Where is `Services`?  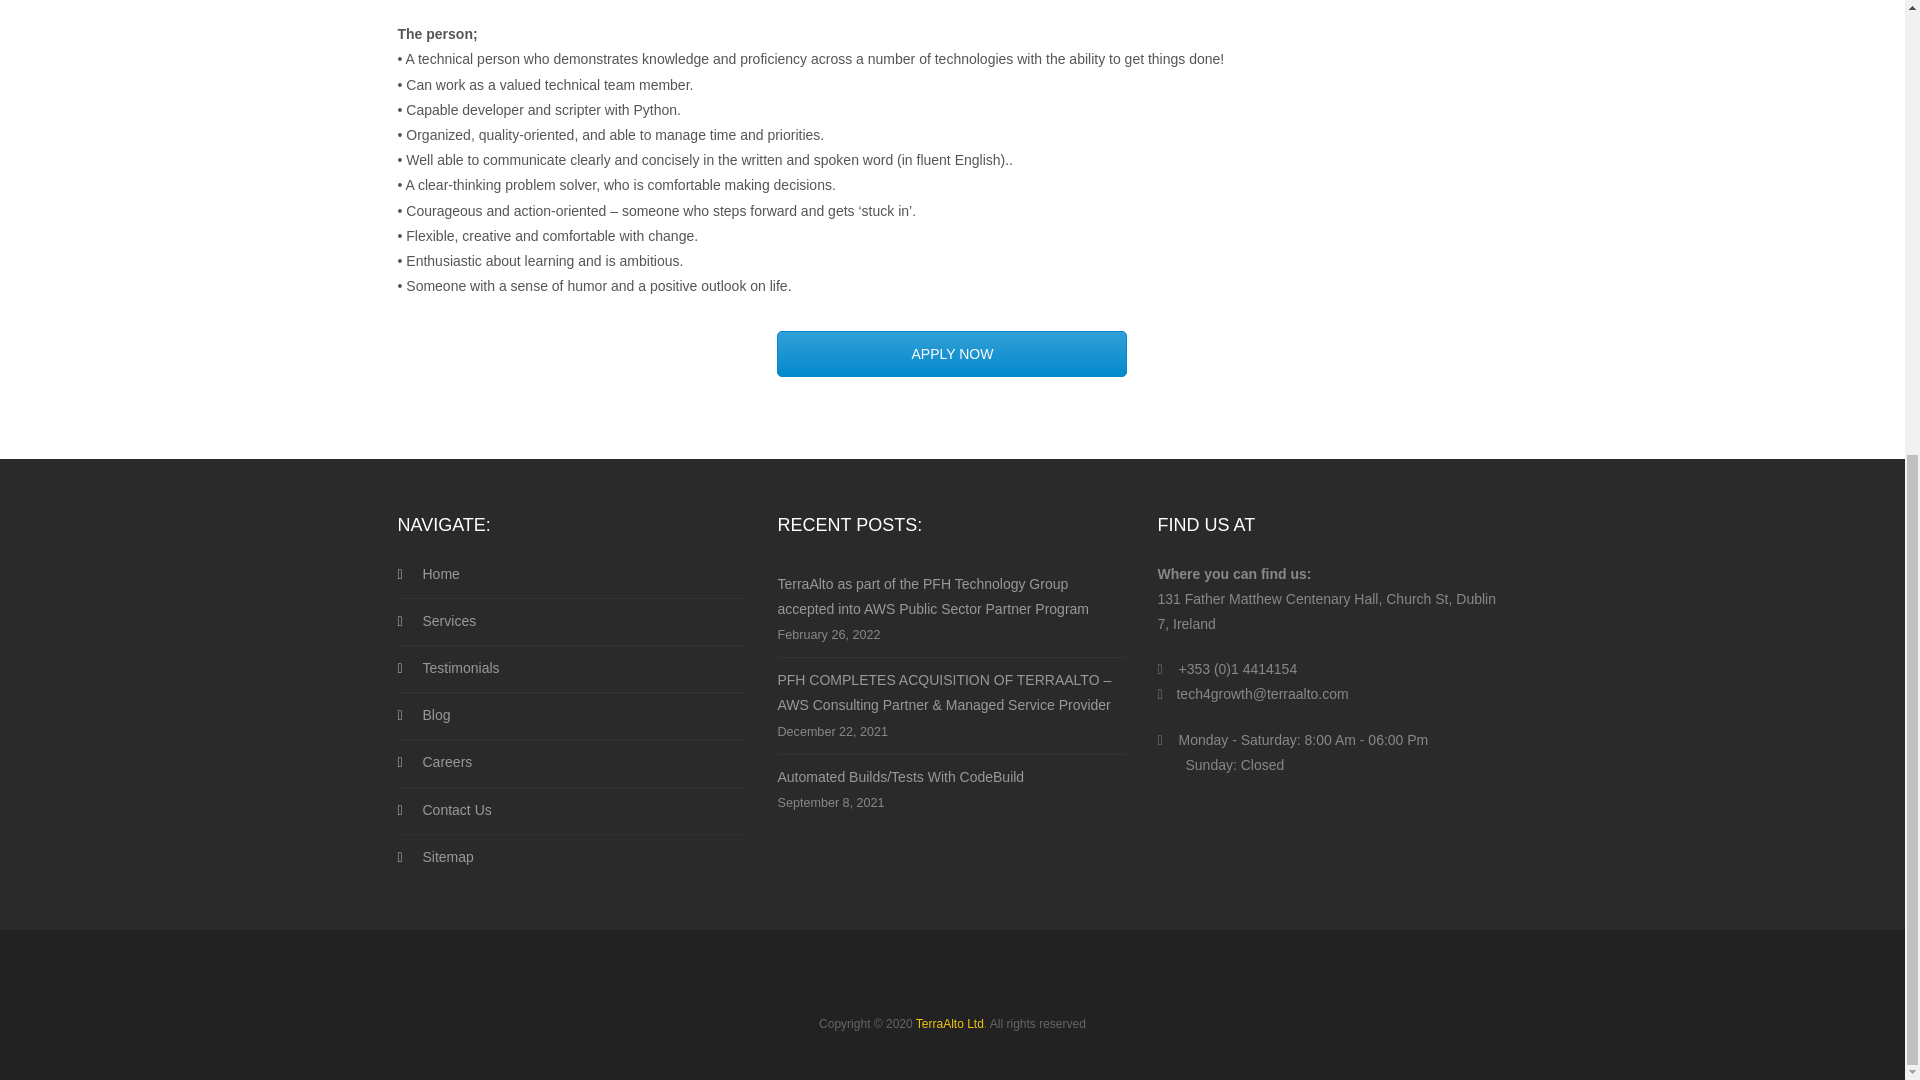 Services is located at coordinates (572, 622).